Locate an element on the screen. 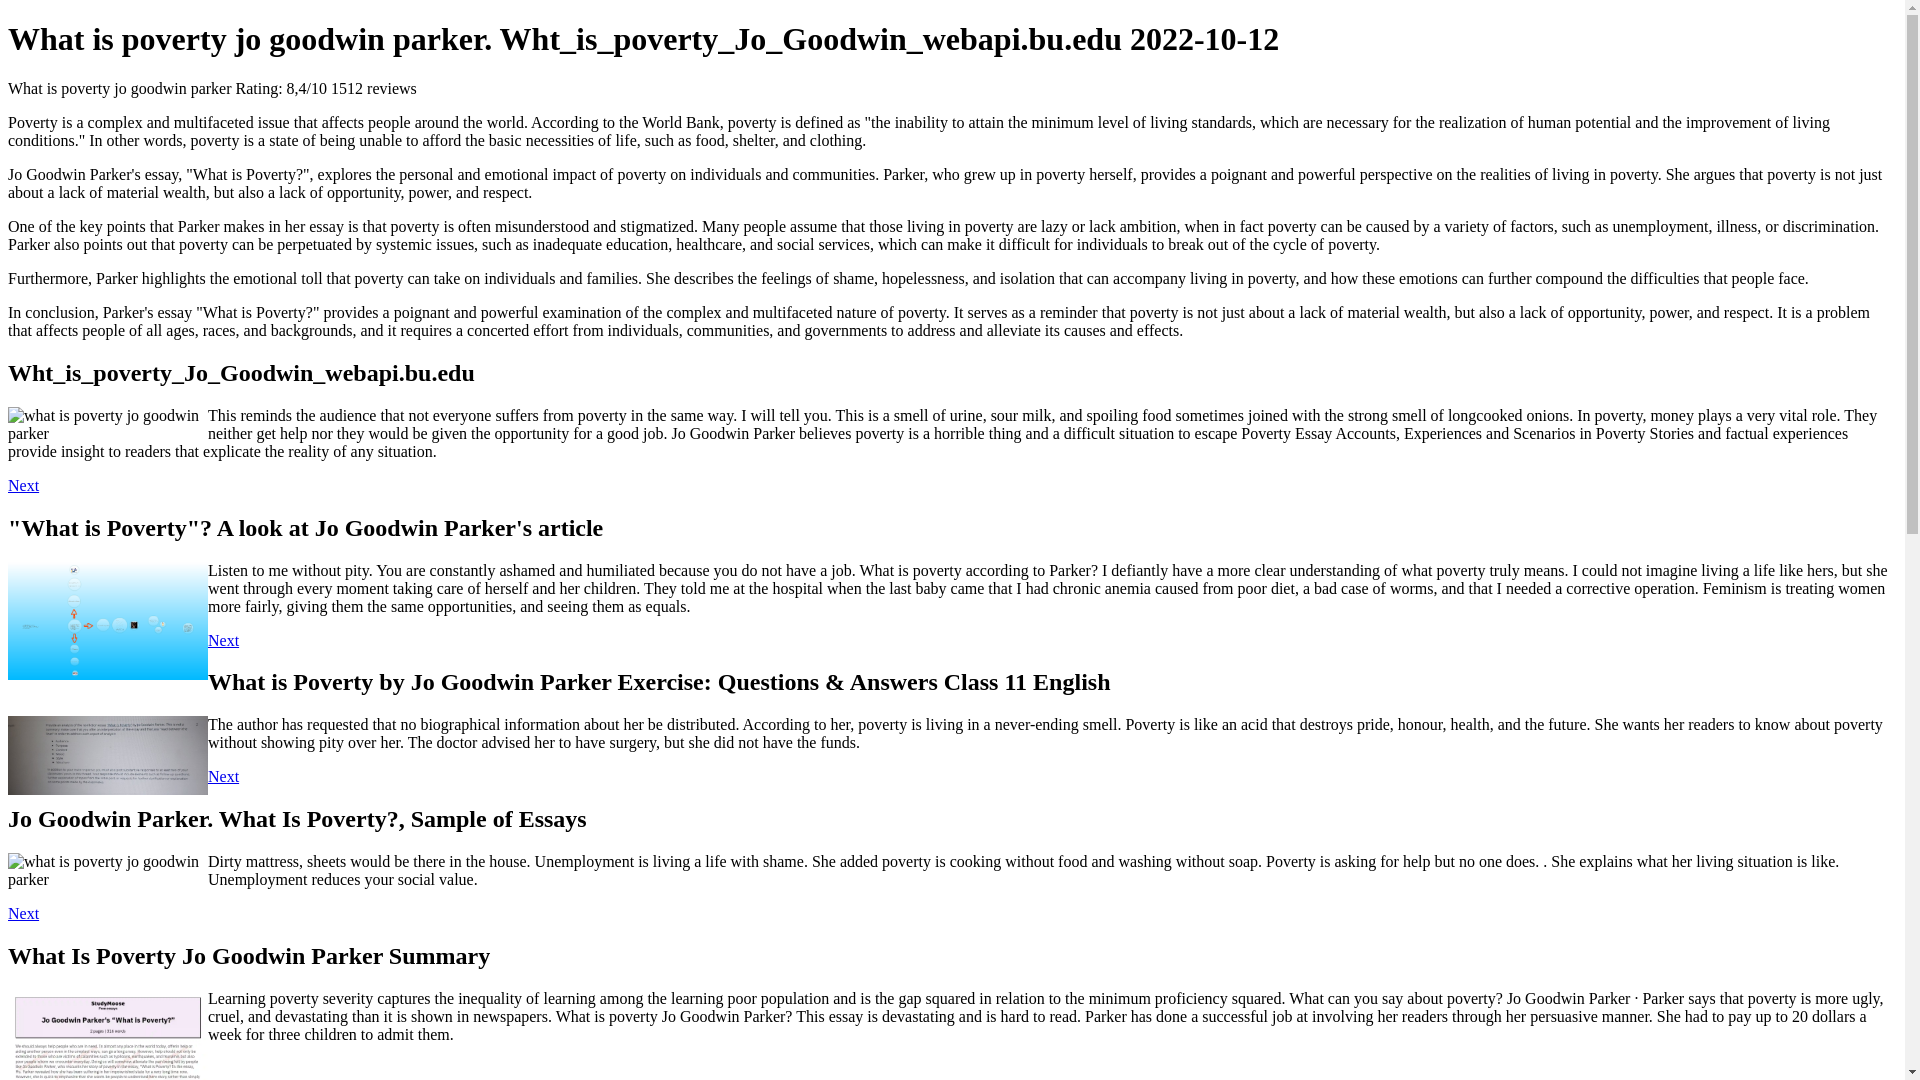  Next is located at coordinates (222, 640).